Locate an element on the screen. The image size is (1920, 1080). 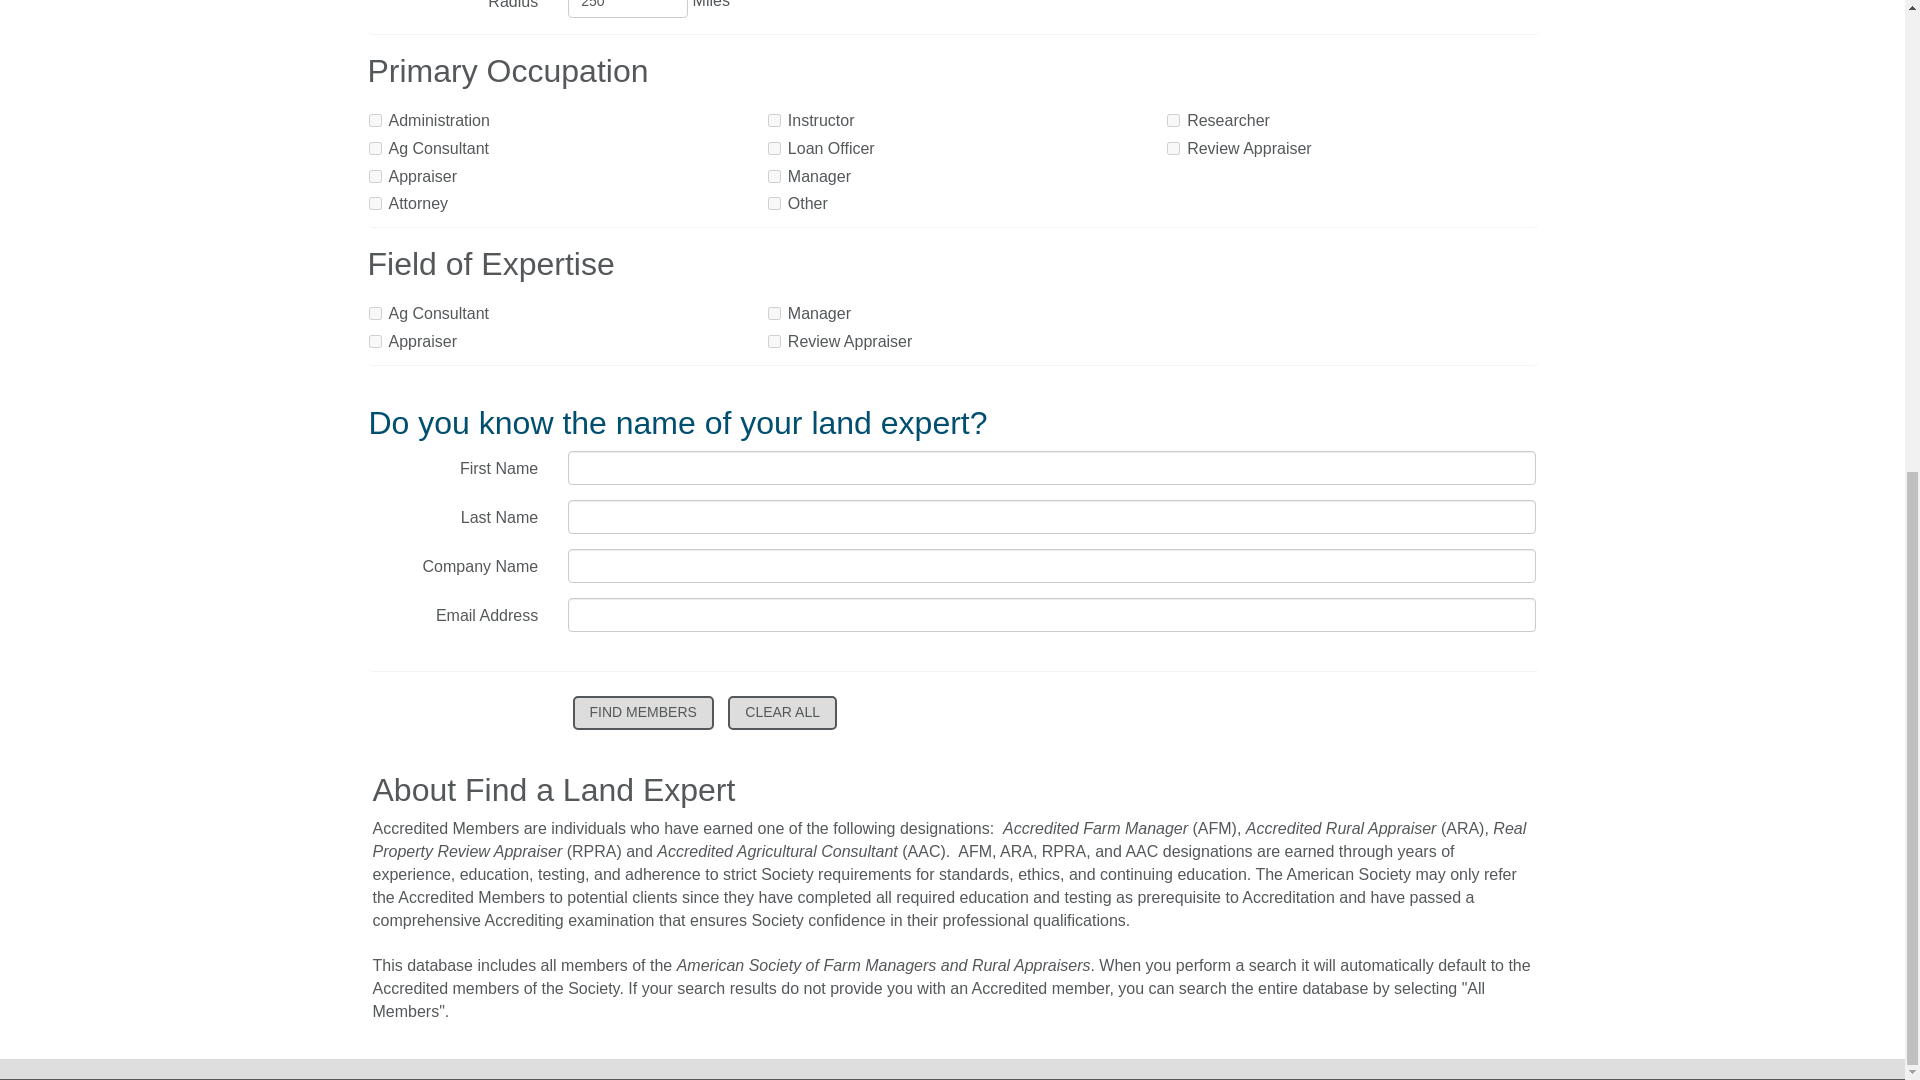
90af4fce-a4f3-4737-8b67-fde7dc3547d1 is located at coordinates (774, 148).